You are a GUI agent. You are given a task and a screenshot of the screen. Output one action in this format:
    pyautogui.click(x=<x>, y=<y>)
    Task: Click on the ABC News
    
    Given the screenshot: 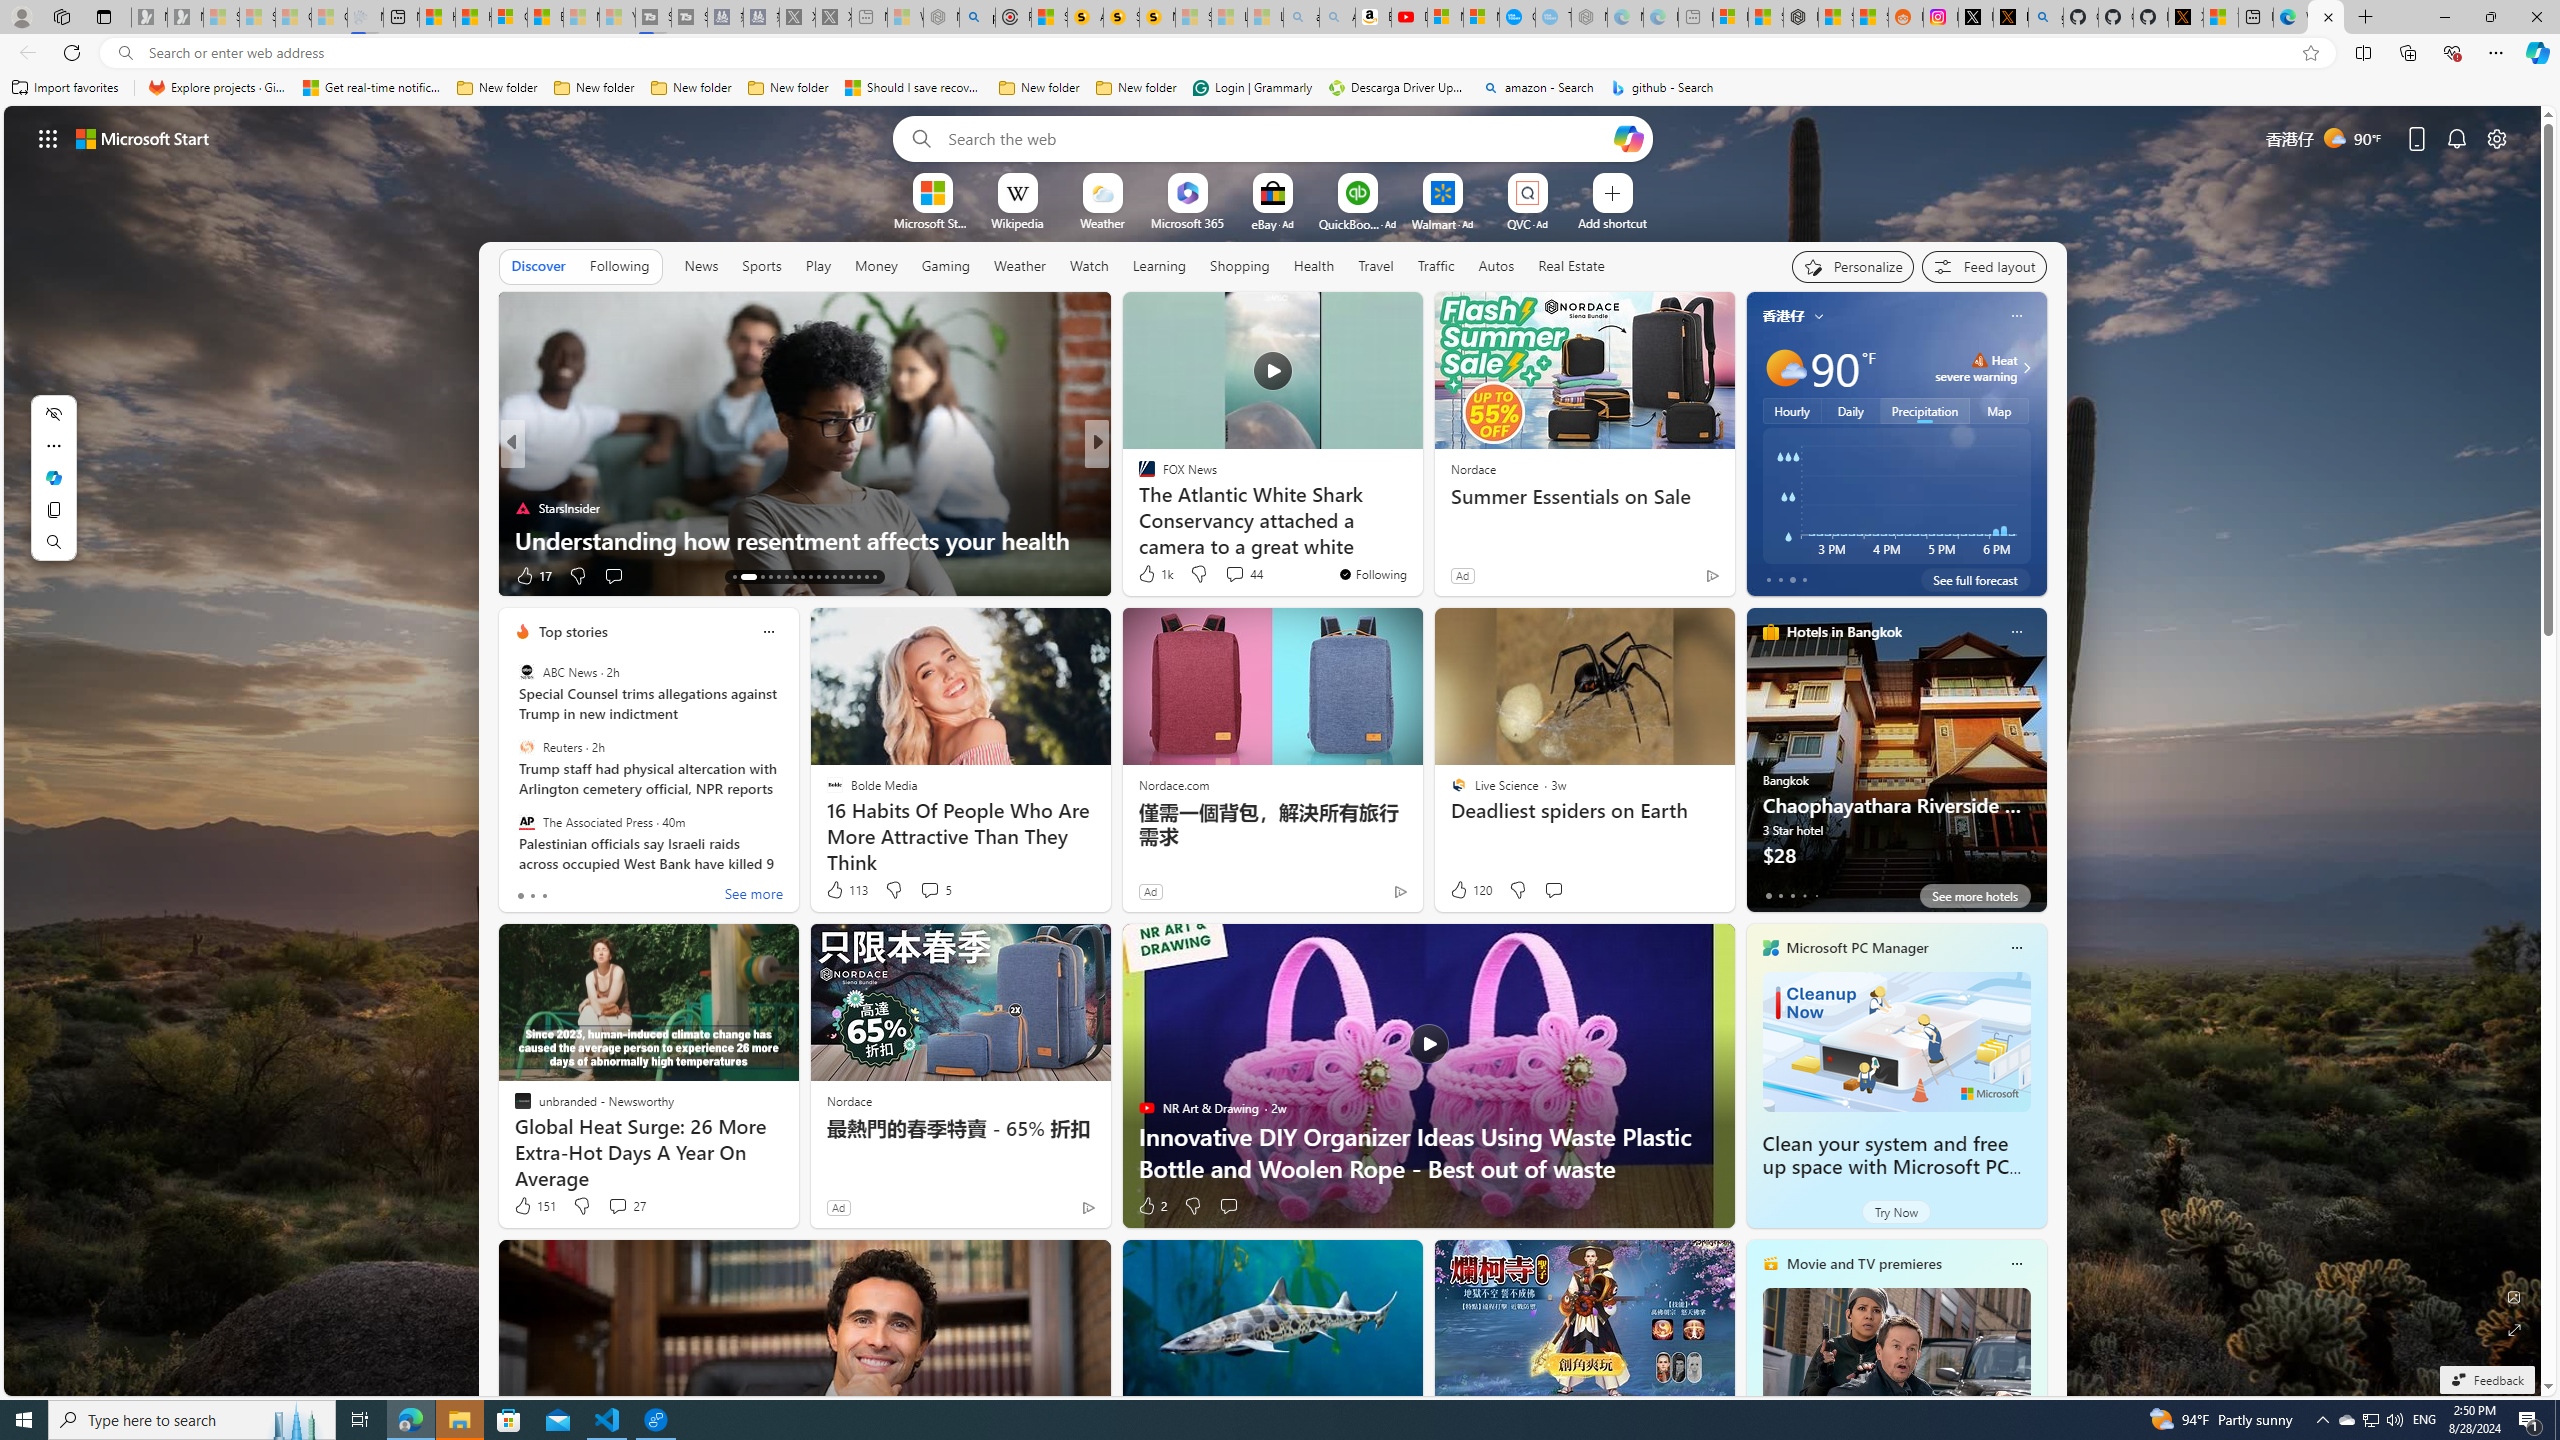 What is the action you would take?
    pyautogui.click(x=526, y=672)
    